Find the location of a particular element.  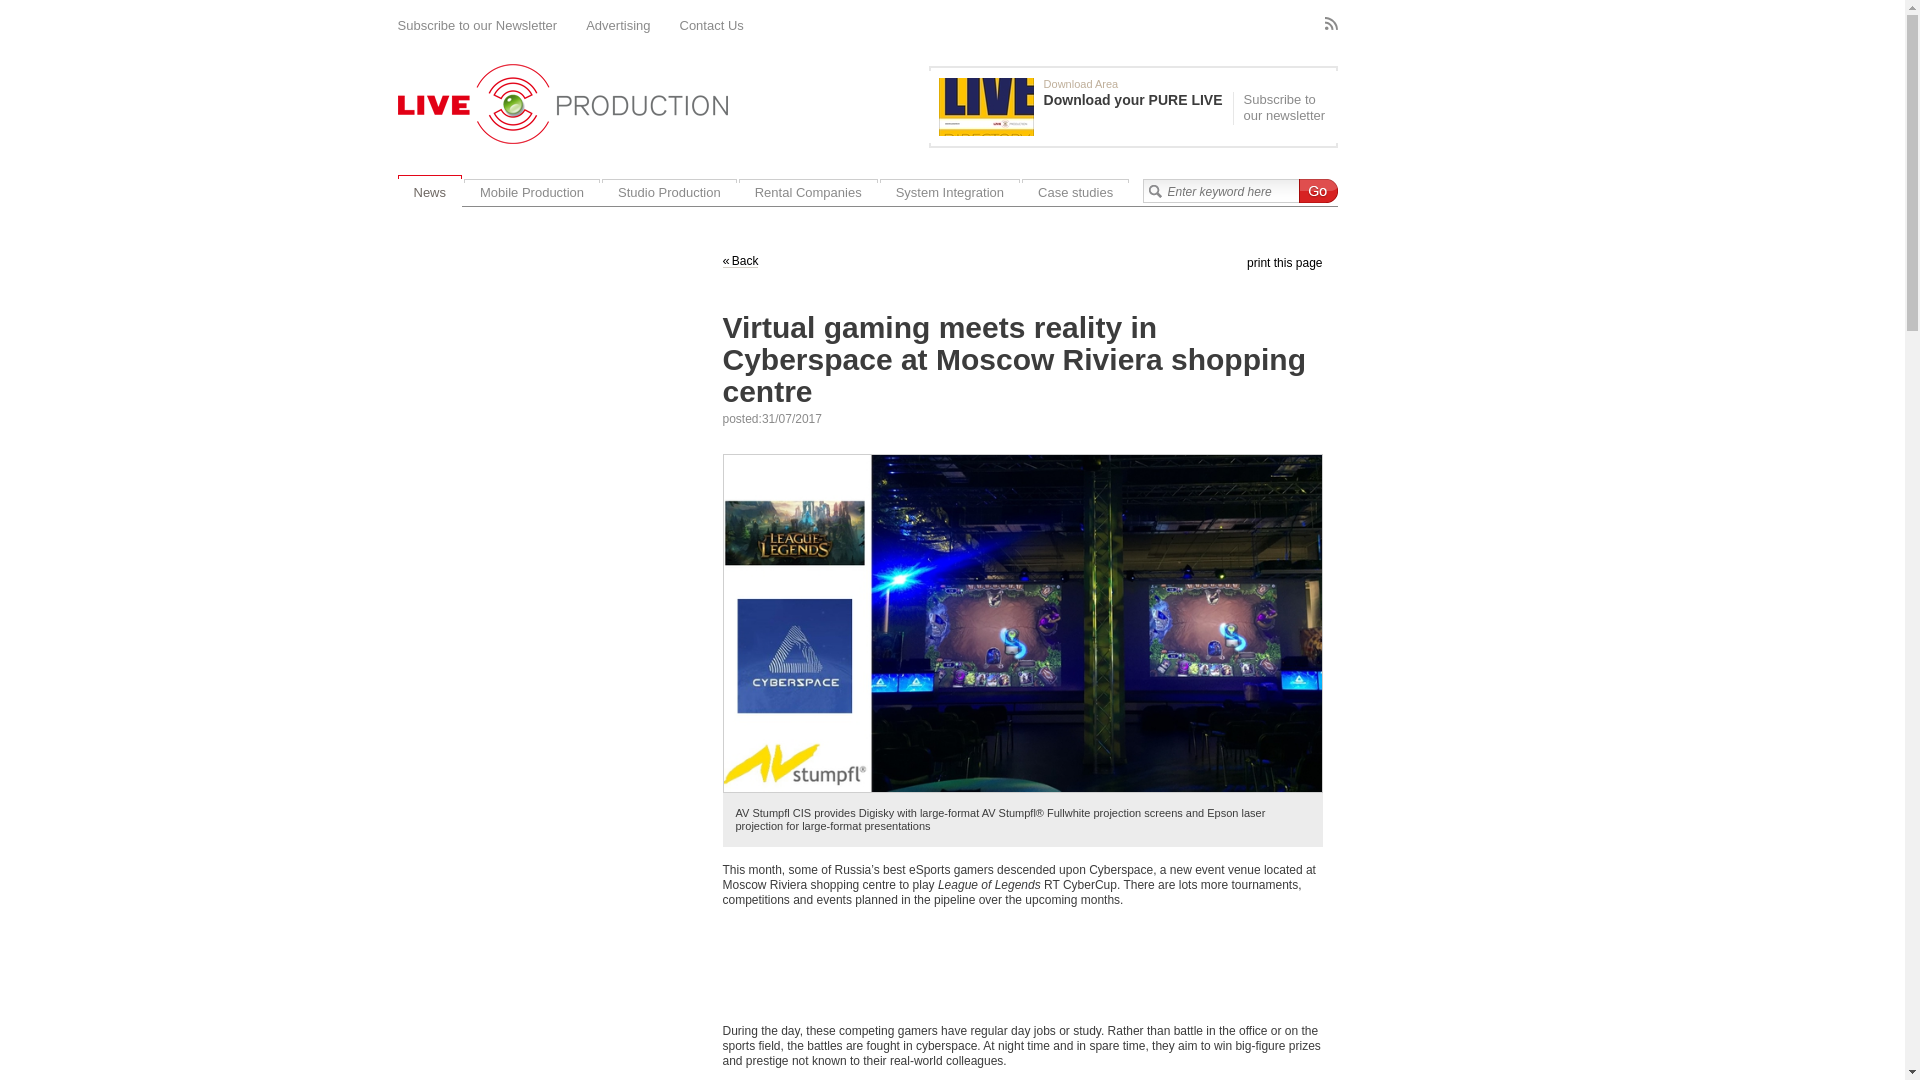

Subscribe to our Newsletter is located at coordinates (478, 26).